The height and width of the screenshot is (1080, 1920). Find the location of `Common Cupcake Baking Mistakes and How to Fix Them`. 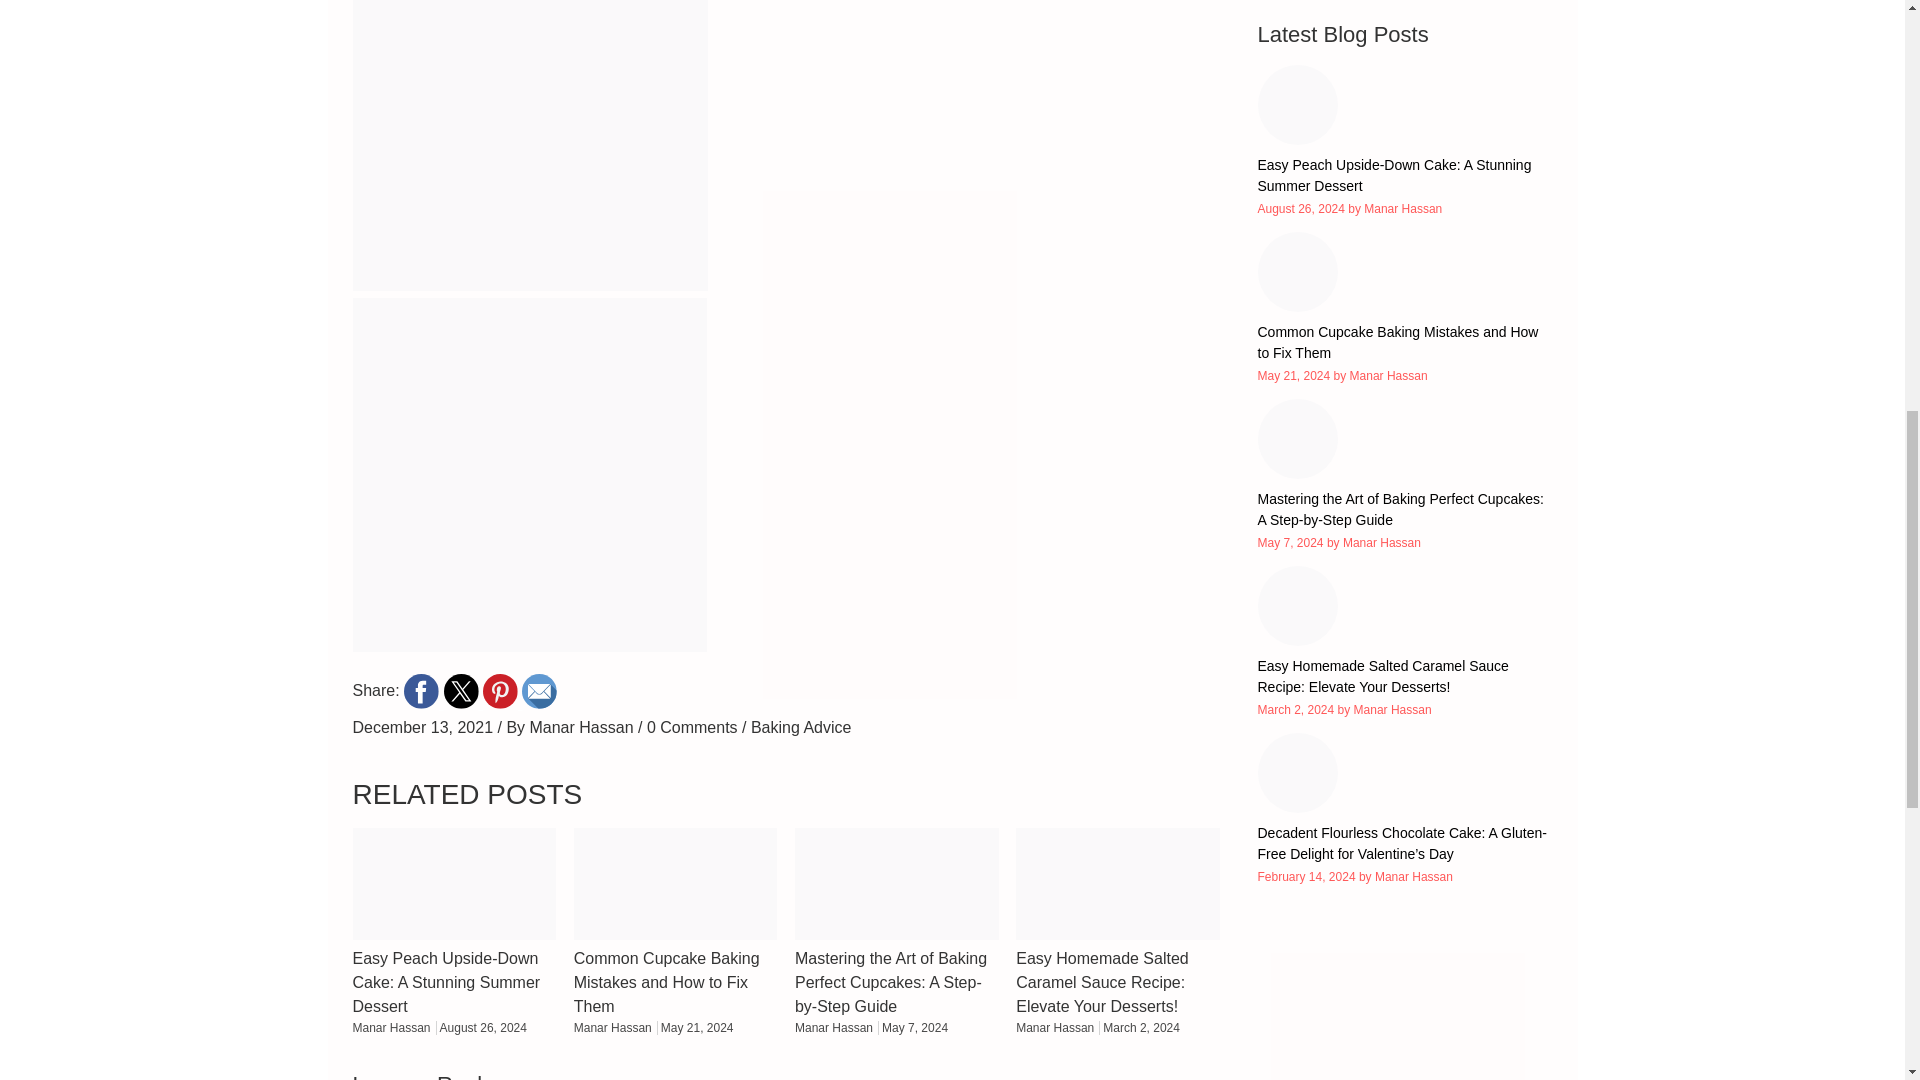

Common Cupcake Baking Mistakes and How to Fix Them is located at coordinates (1405, 307).